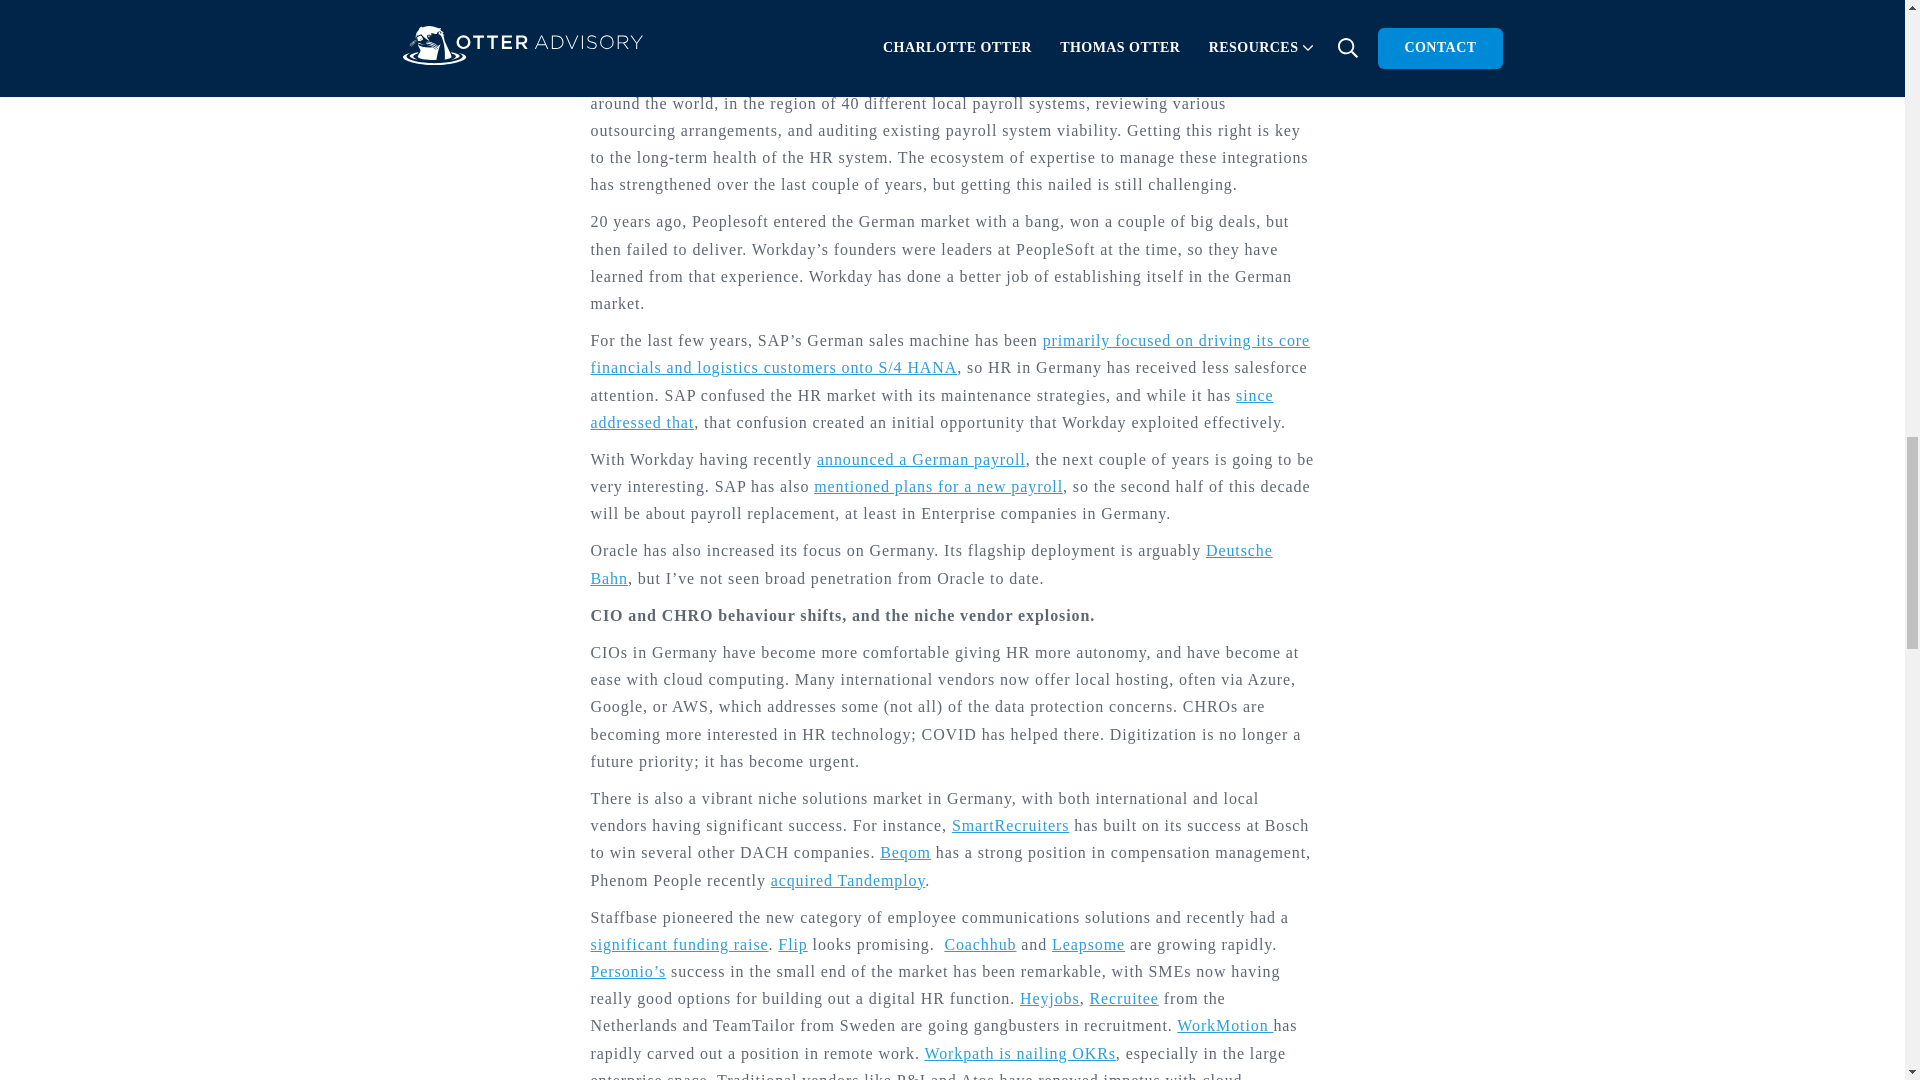  Describe the element at coordinates (1122, 998) in the screenshot. I see `Recruitee` at that location.